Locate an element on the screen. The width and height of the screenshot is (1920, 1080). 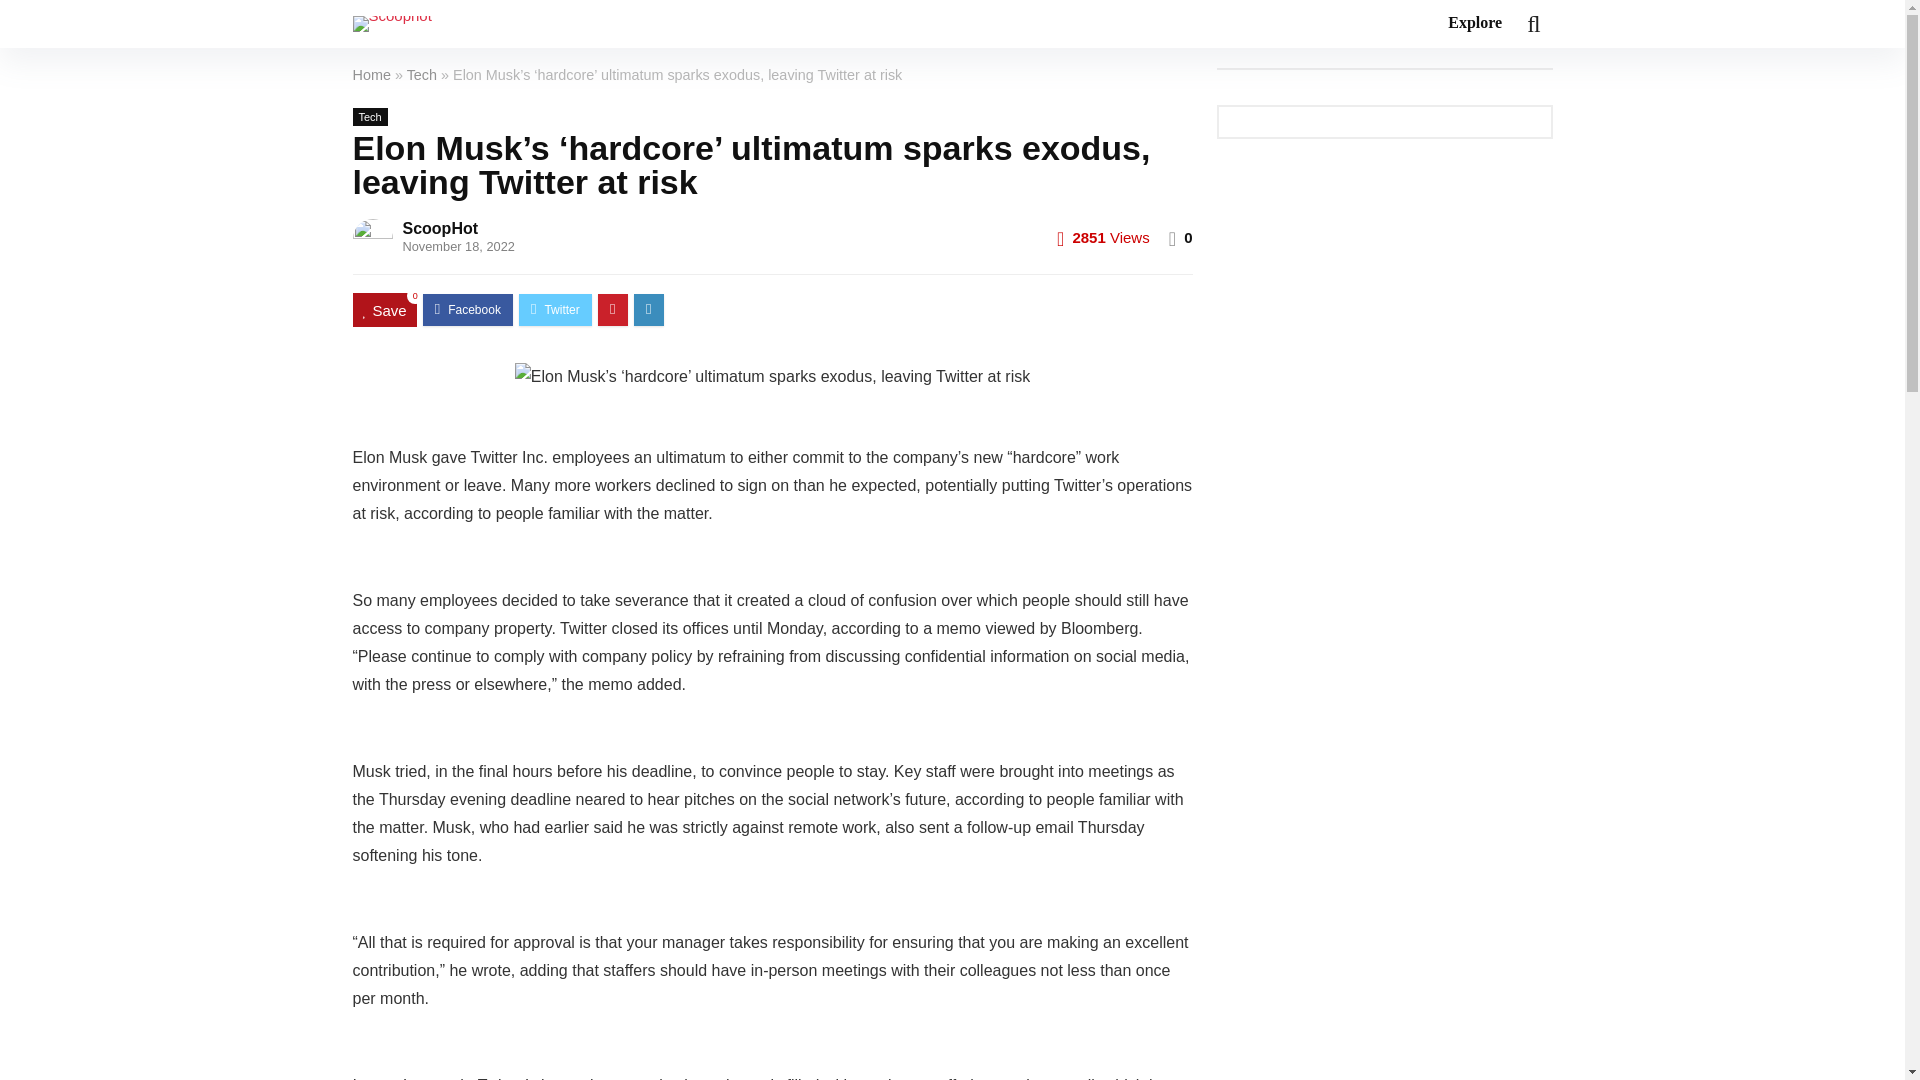
View all posts in Tech is located at coordinates (369, 117).